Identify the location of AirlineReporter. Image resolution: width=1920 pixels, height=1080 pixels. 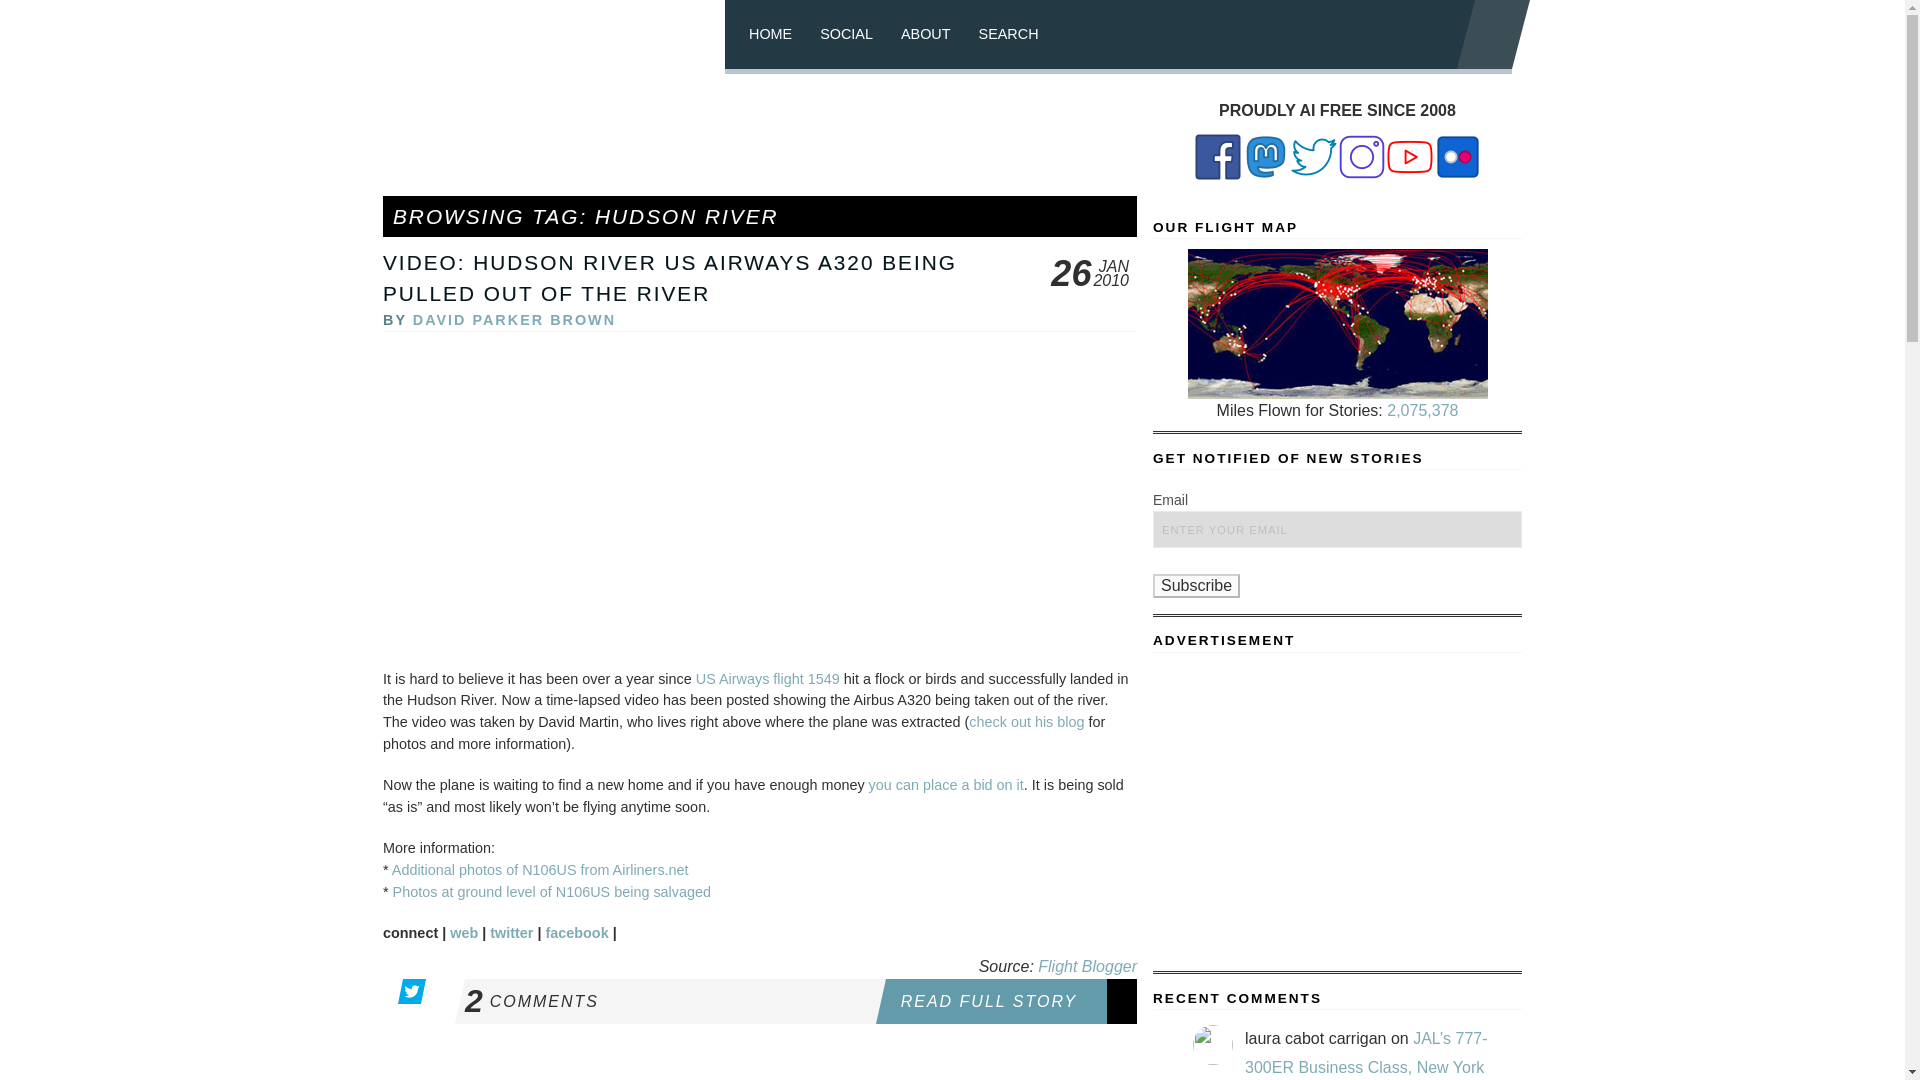
(768, 678).